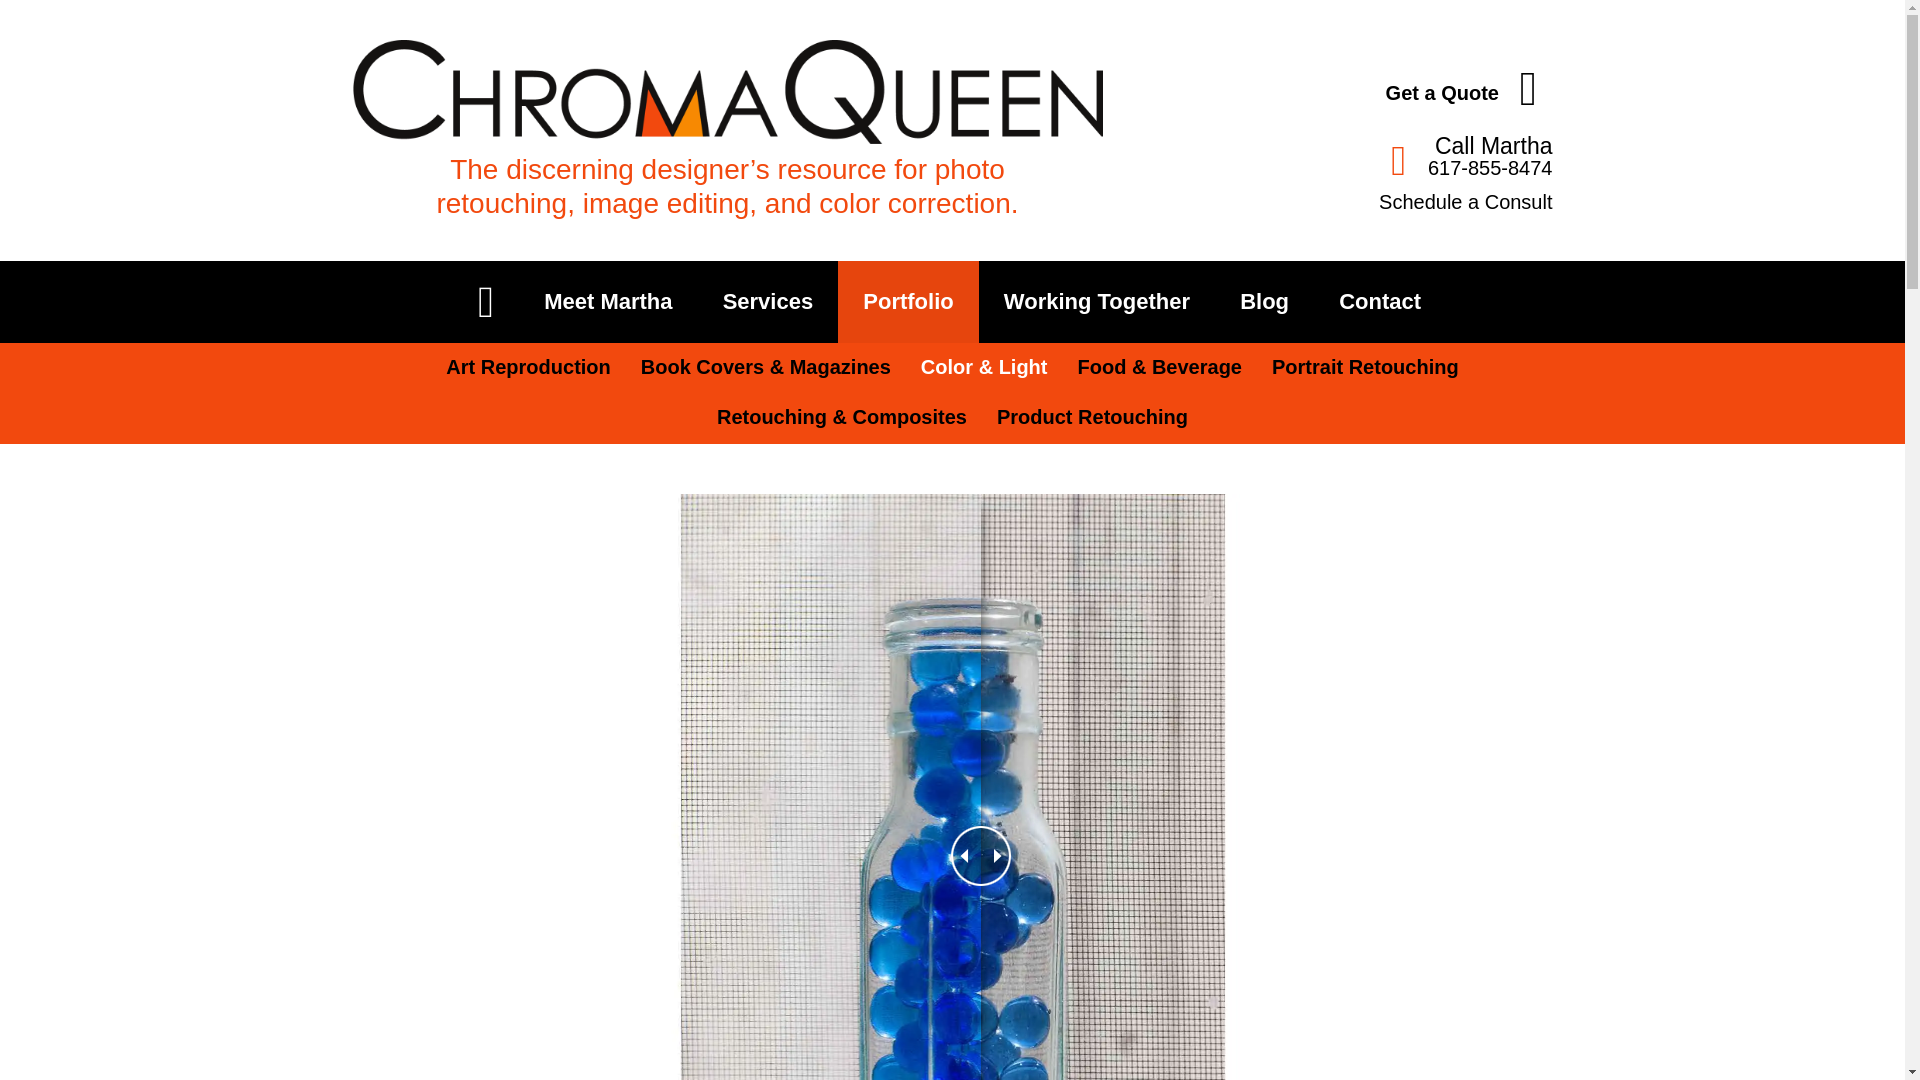 The height and width of the screenshot is (1080, 1920). What do you see at coordinates (1326, 202) in the screenshot?
I see `Schedule a Consult` at bounding box center [1326, 202].